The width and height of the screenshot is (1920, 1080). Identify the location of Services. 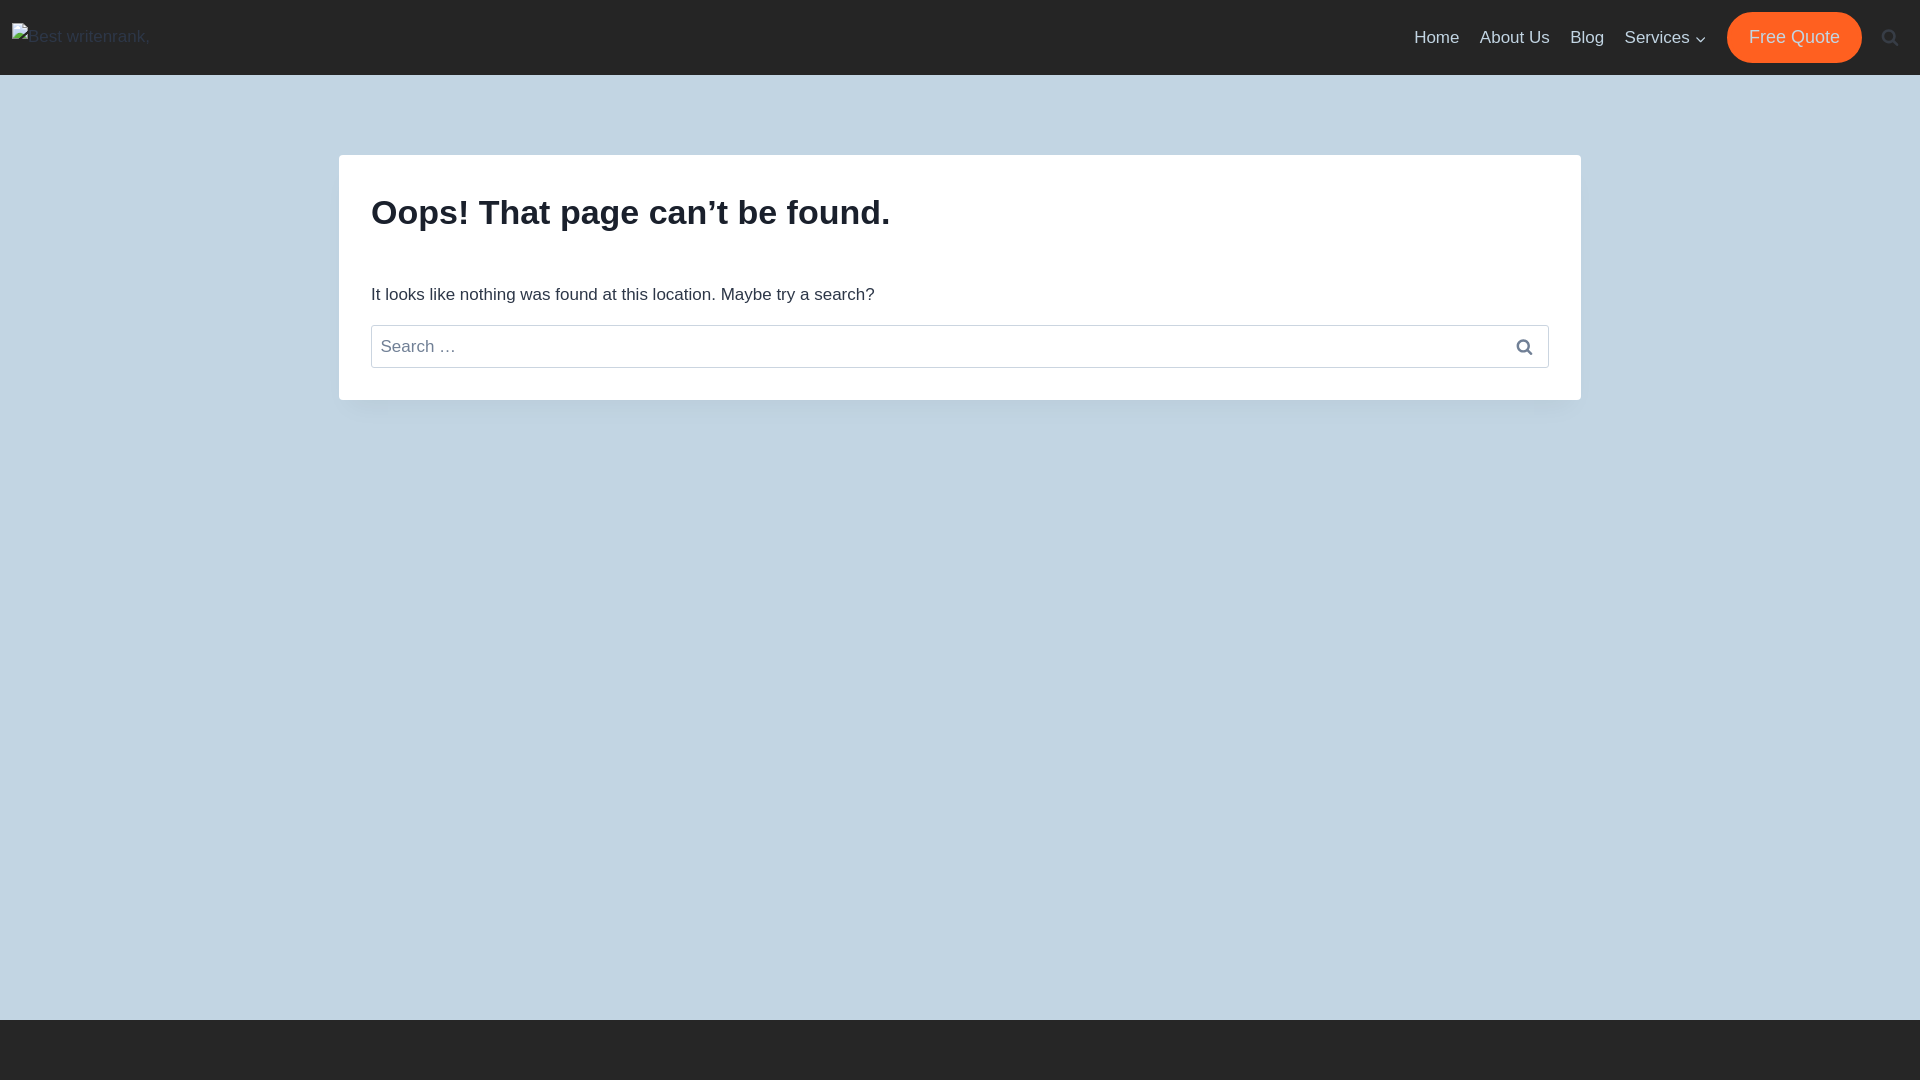
(1665, 38).